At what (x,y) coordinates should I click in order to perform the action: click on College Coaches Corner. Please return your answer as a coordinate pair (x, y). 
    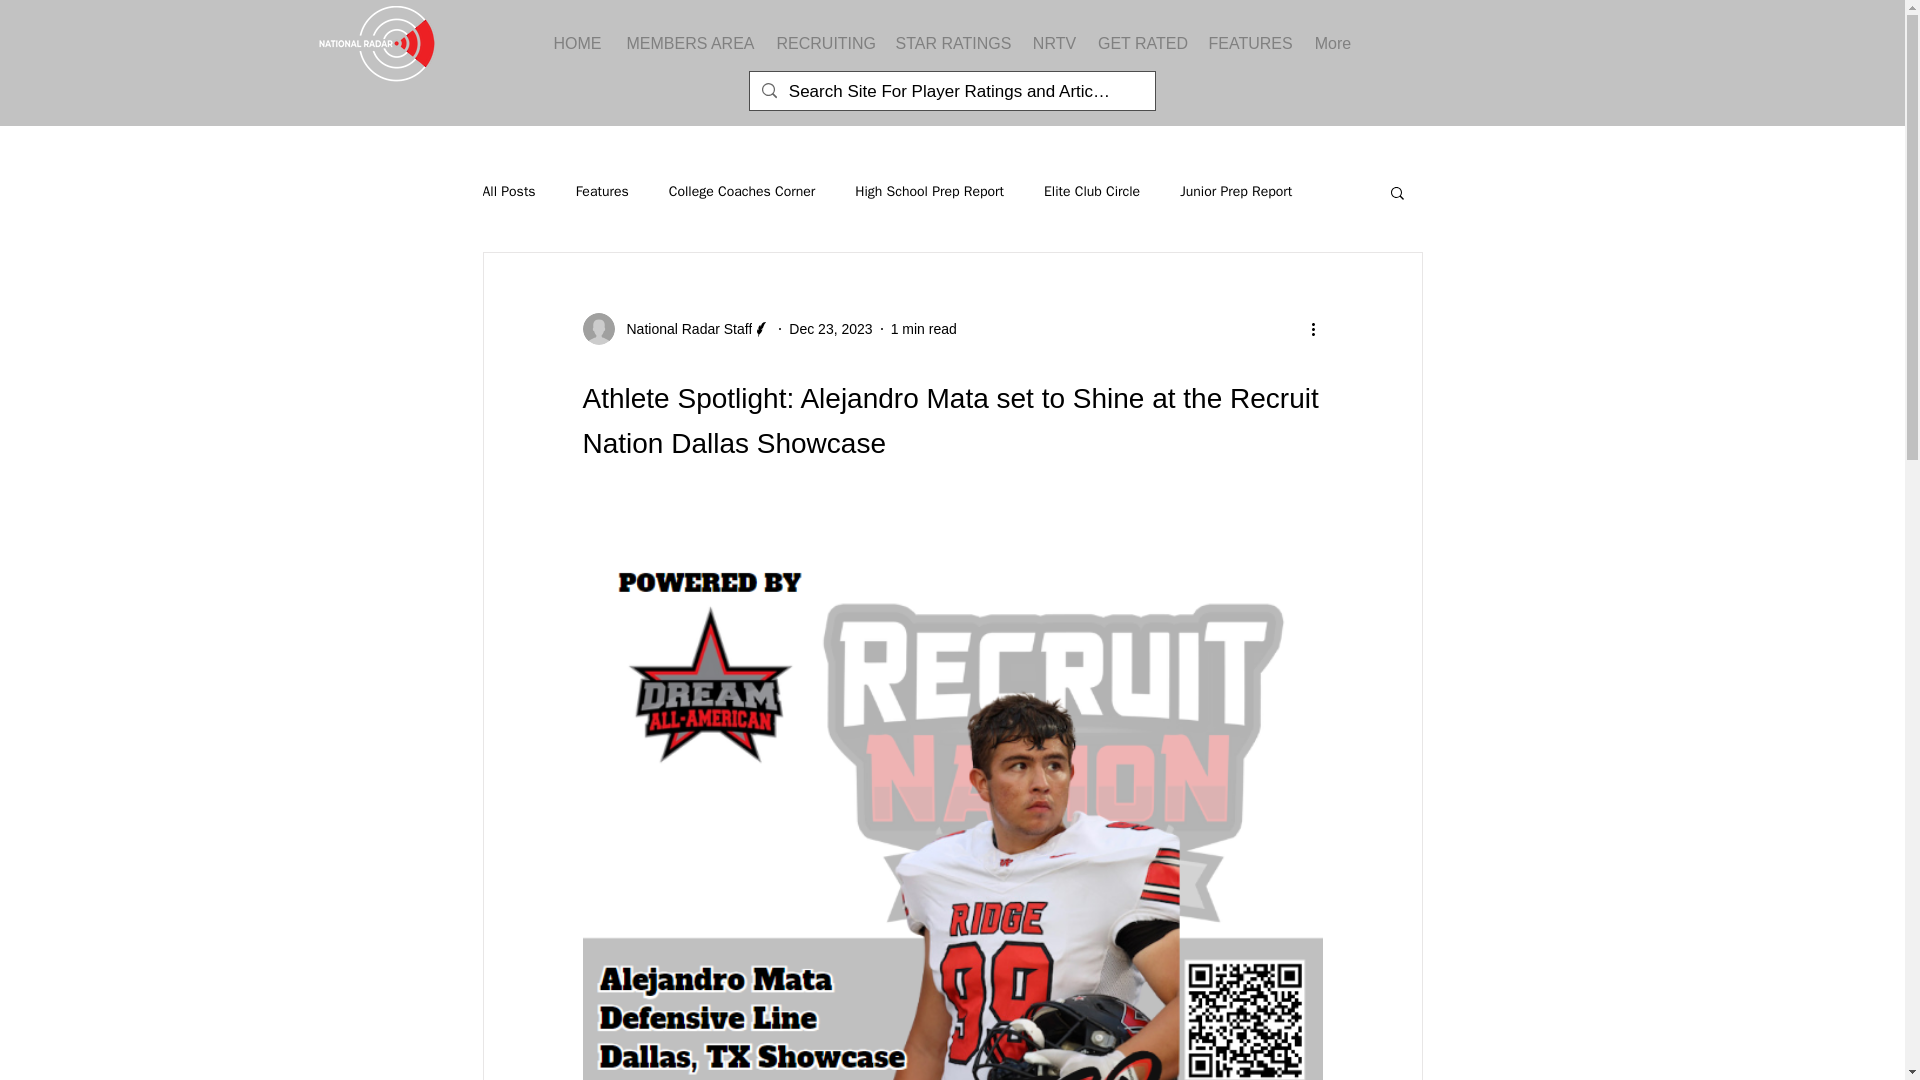
    Looking at the image, I should click on (742, 191).